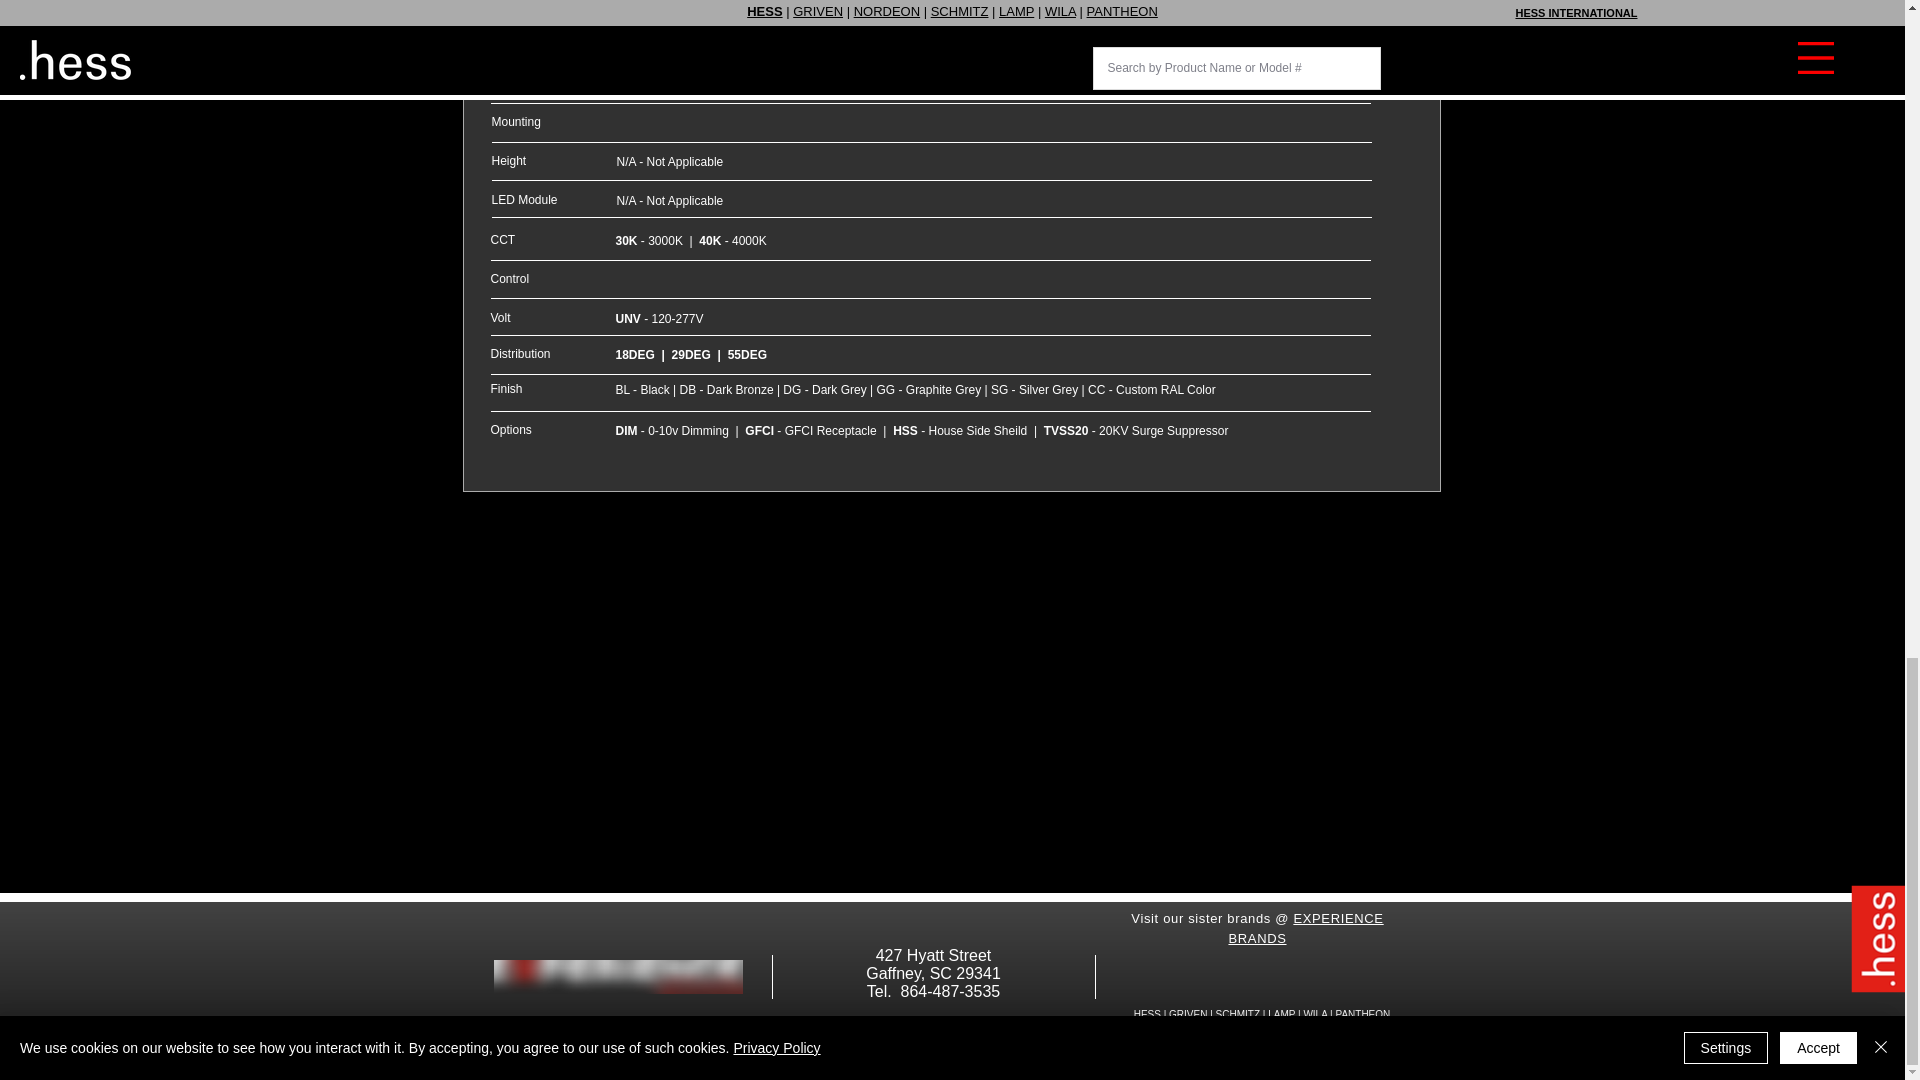 The height and width of the screenshot is (1080, 1920). I want to click on LAMP, so click(1280, 1014).